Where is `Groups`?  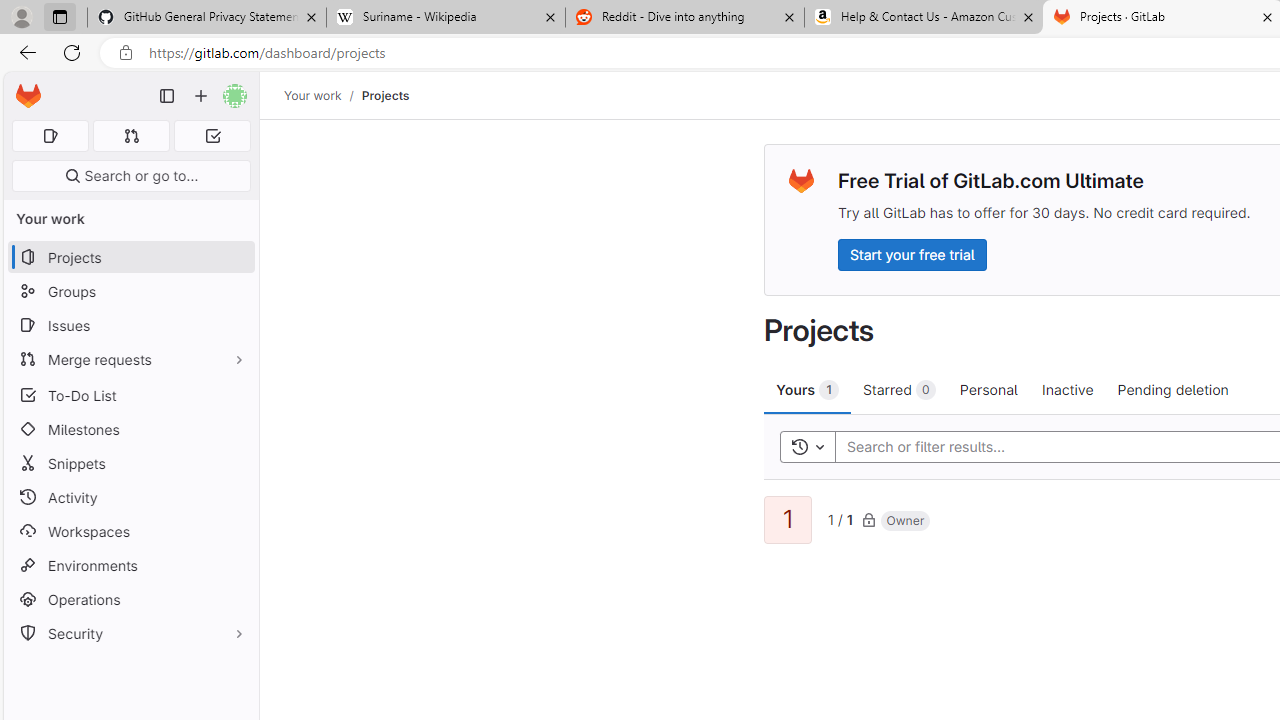 Groups is located at coordinates (130, 292).